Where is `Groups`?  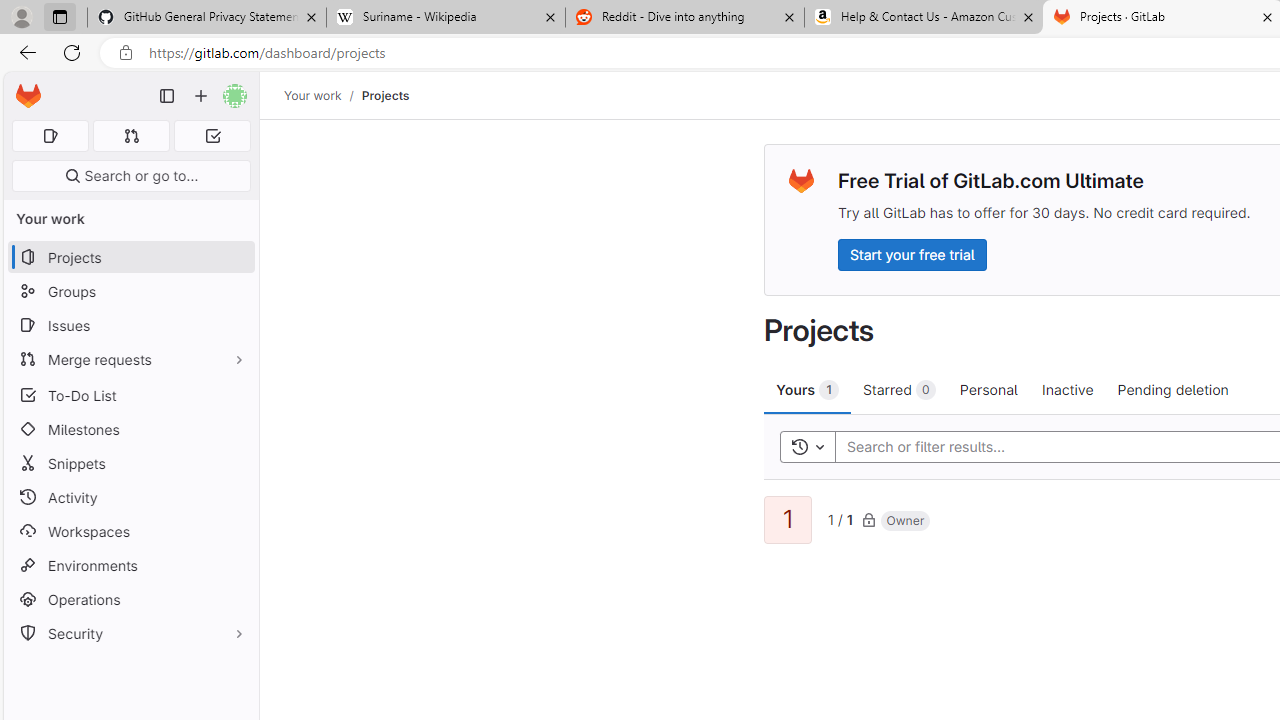 Groups is located at coordinates (130, 292).